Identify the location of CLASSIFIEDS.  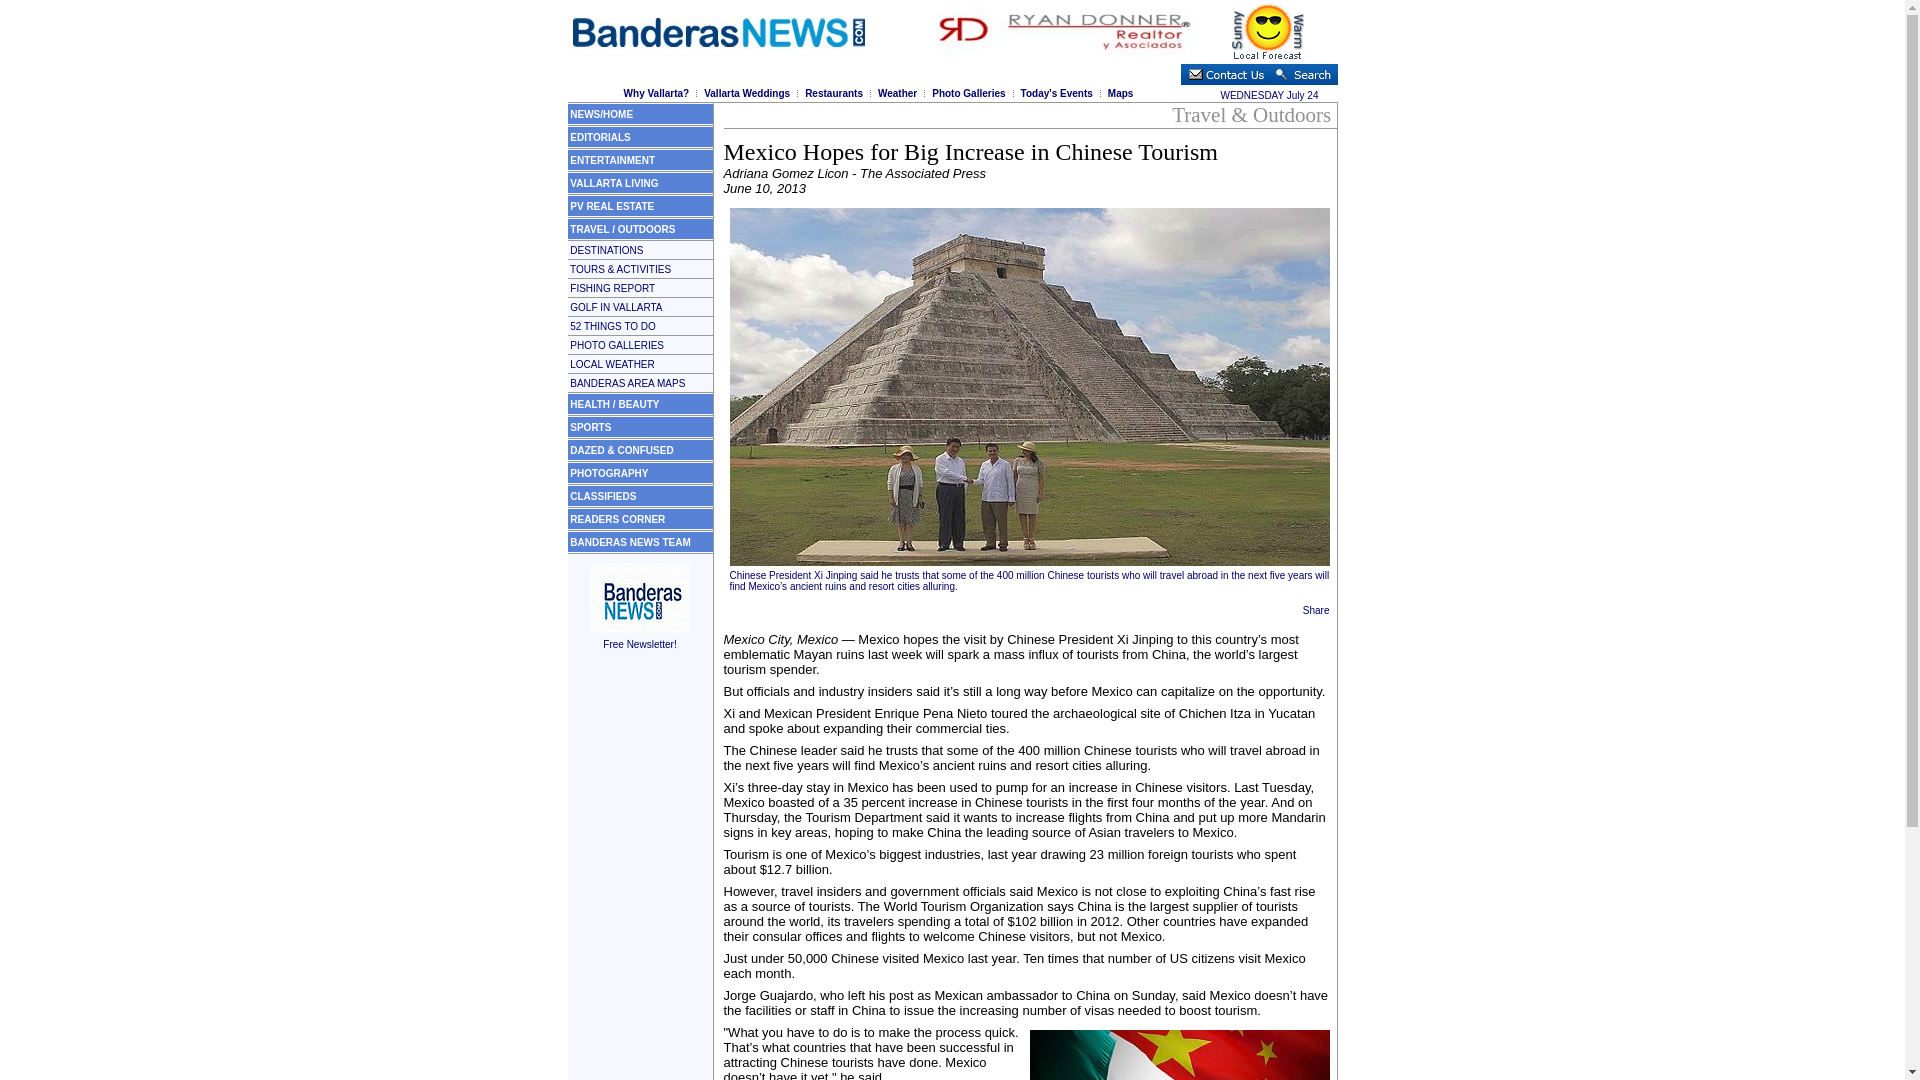
(602, 496).